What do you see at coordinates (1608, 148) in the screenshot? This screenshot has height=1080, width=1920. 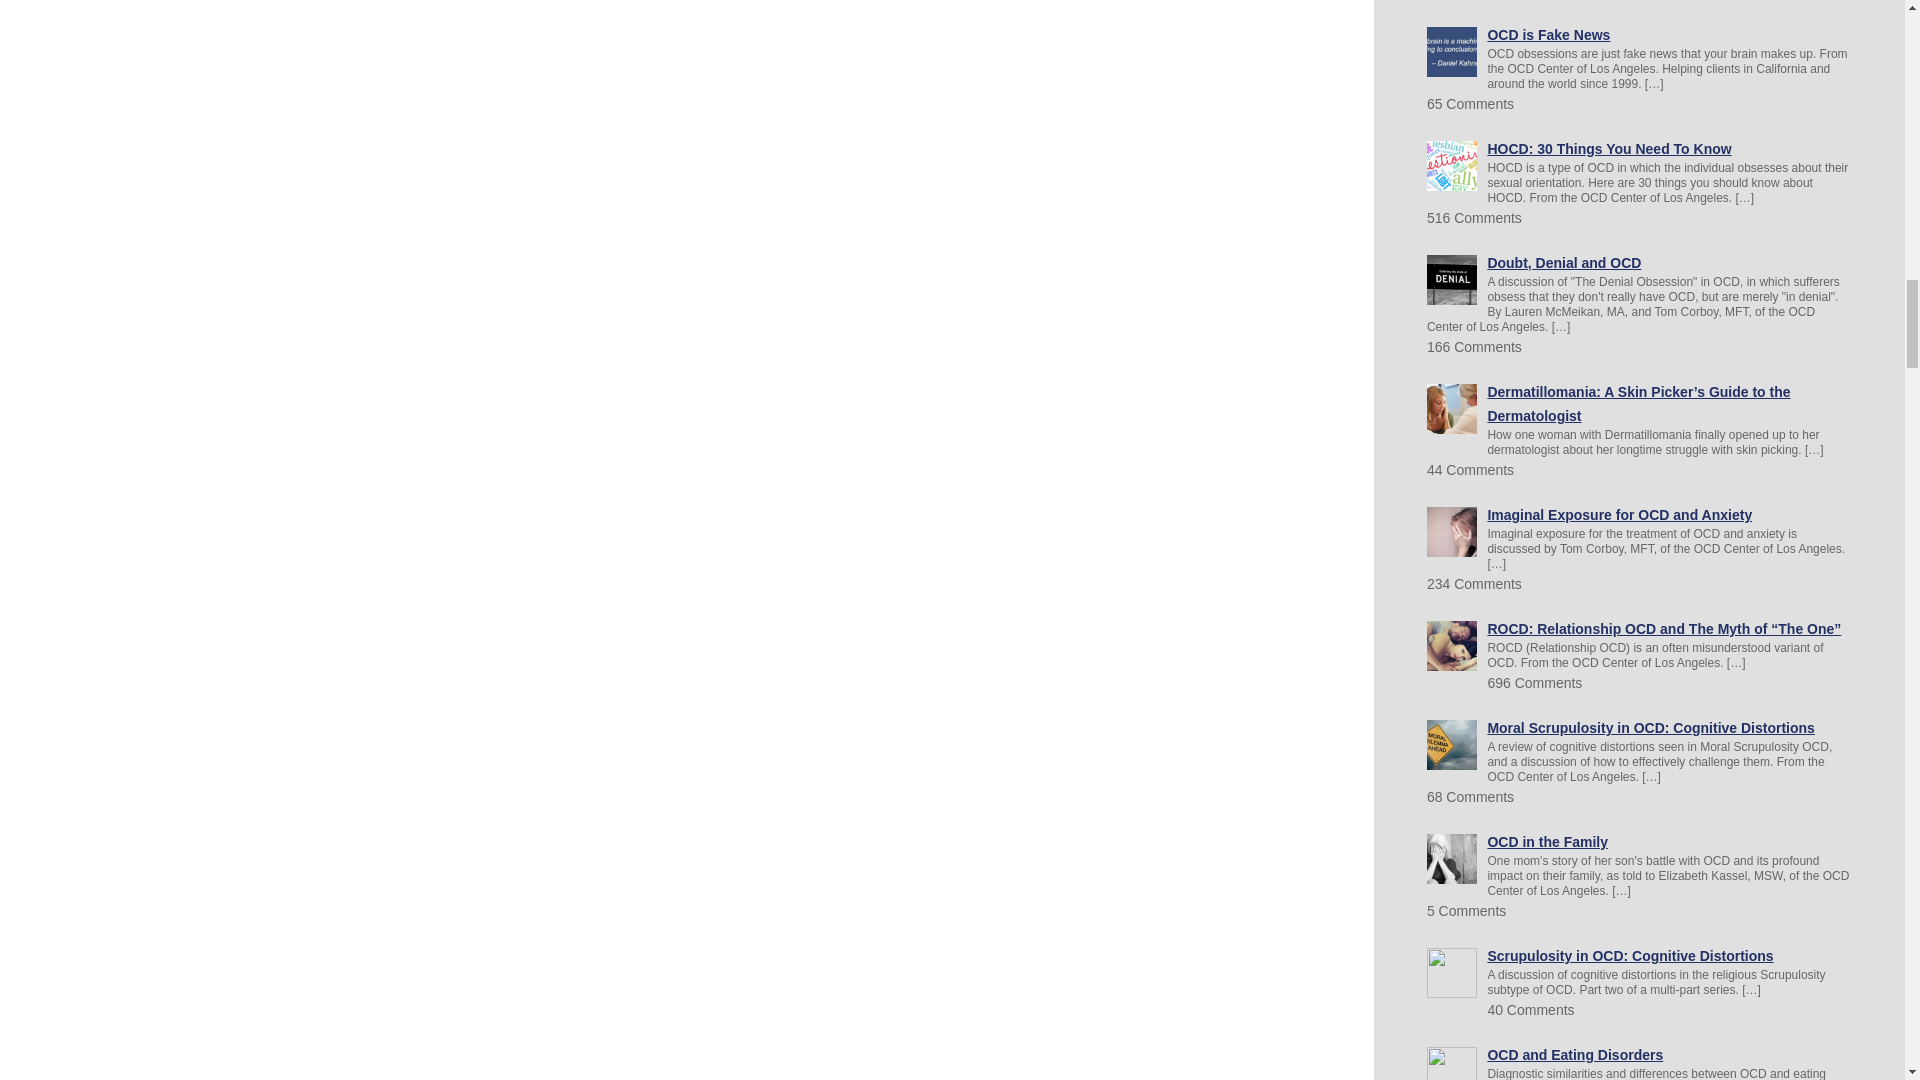 I see `HOCD: 30 Things You Need To Know` at bounding box center [1608, 148].